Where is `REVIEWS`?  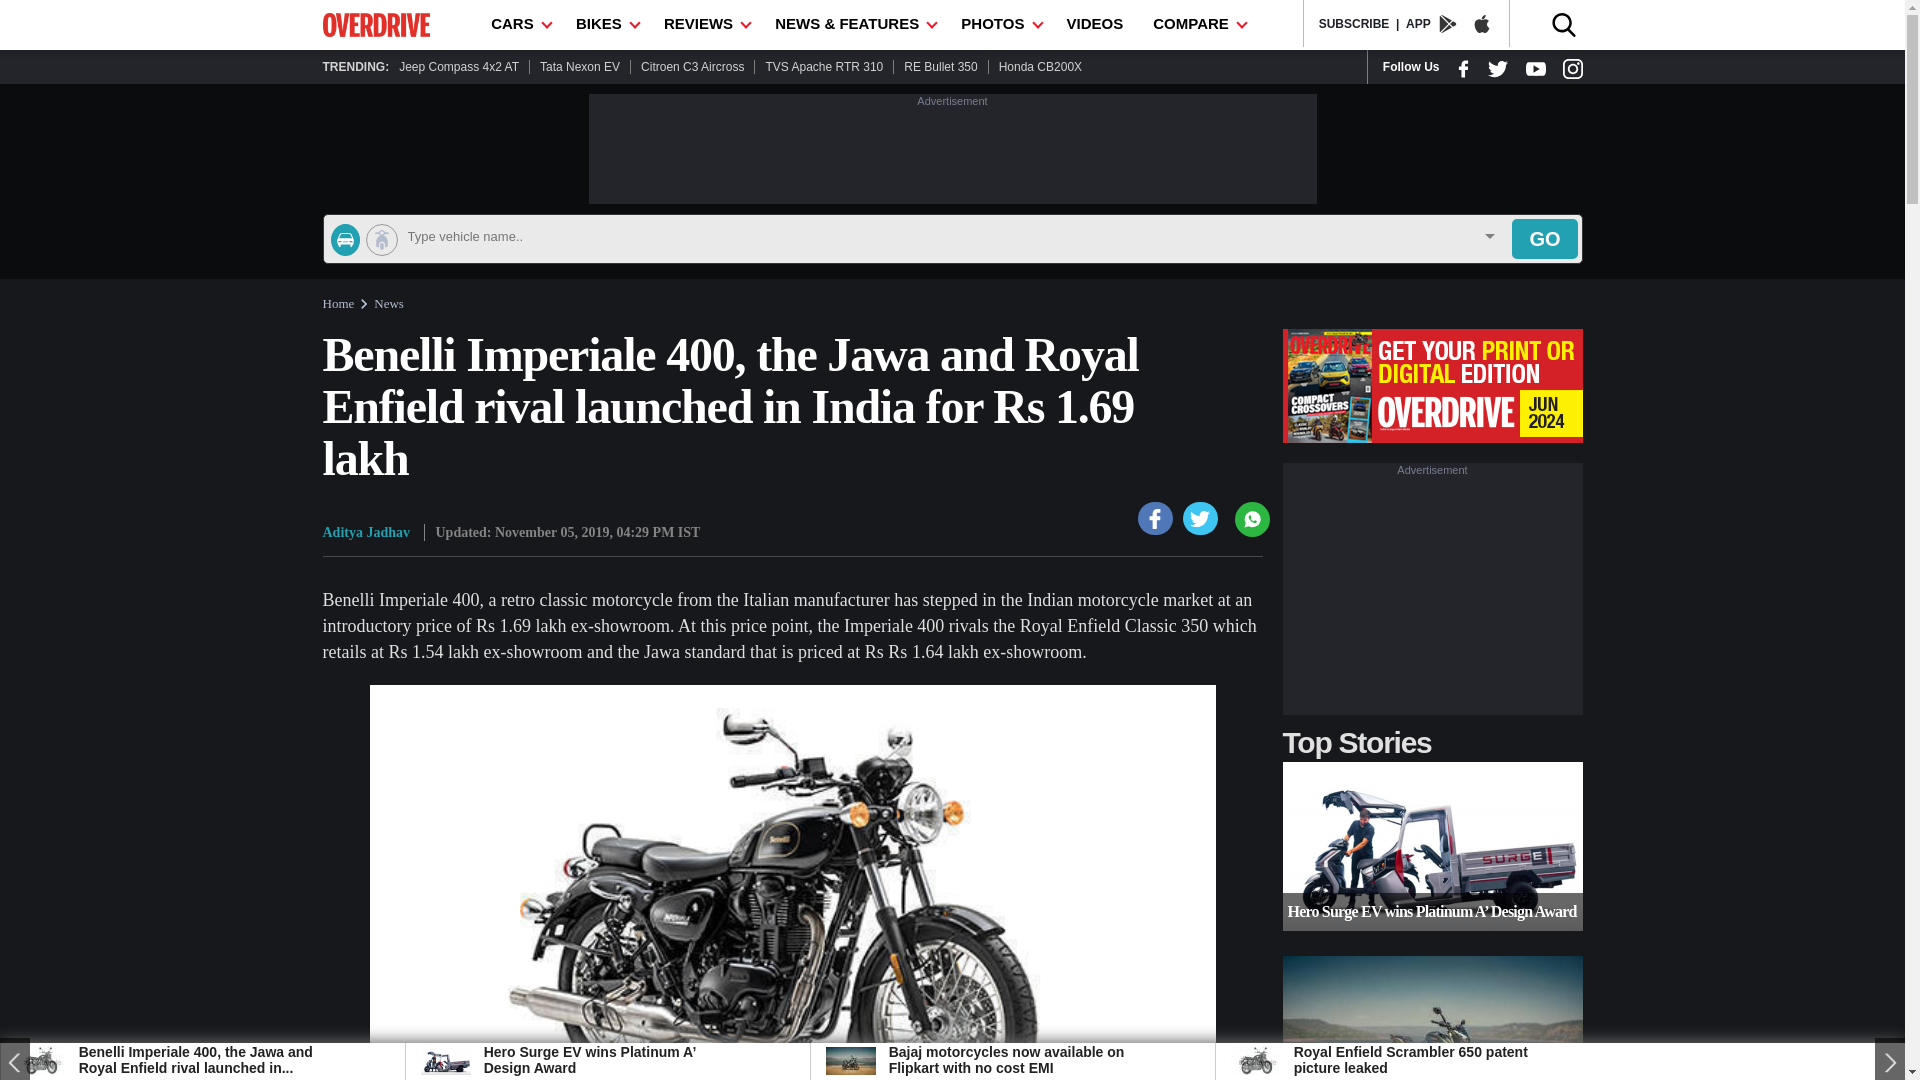
REVIEWS is located at coordinates (704, 24).